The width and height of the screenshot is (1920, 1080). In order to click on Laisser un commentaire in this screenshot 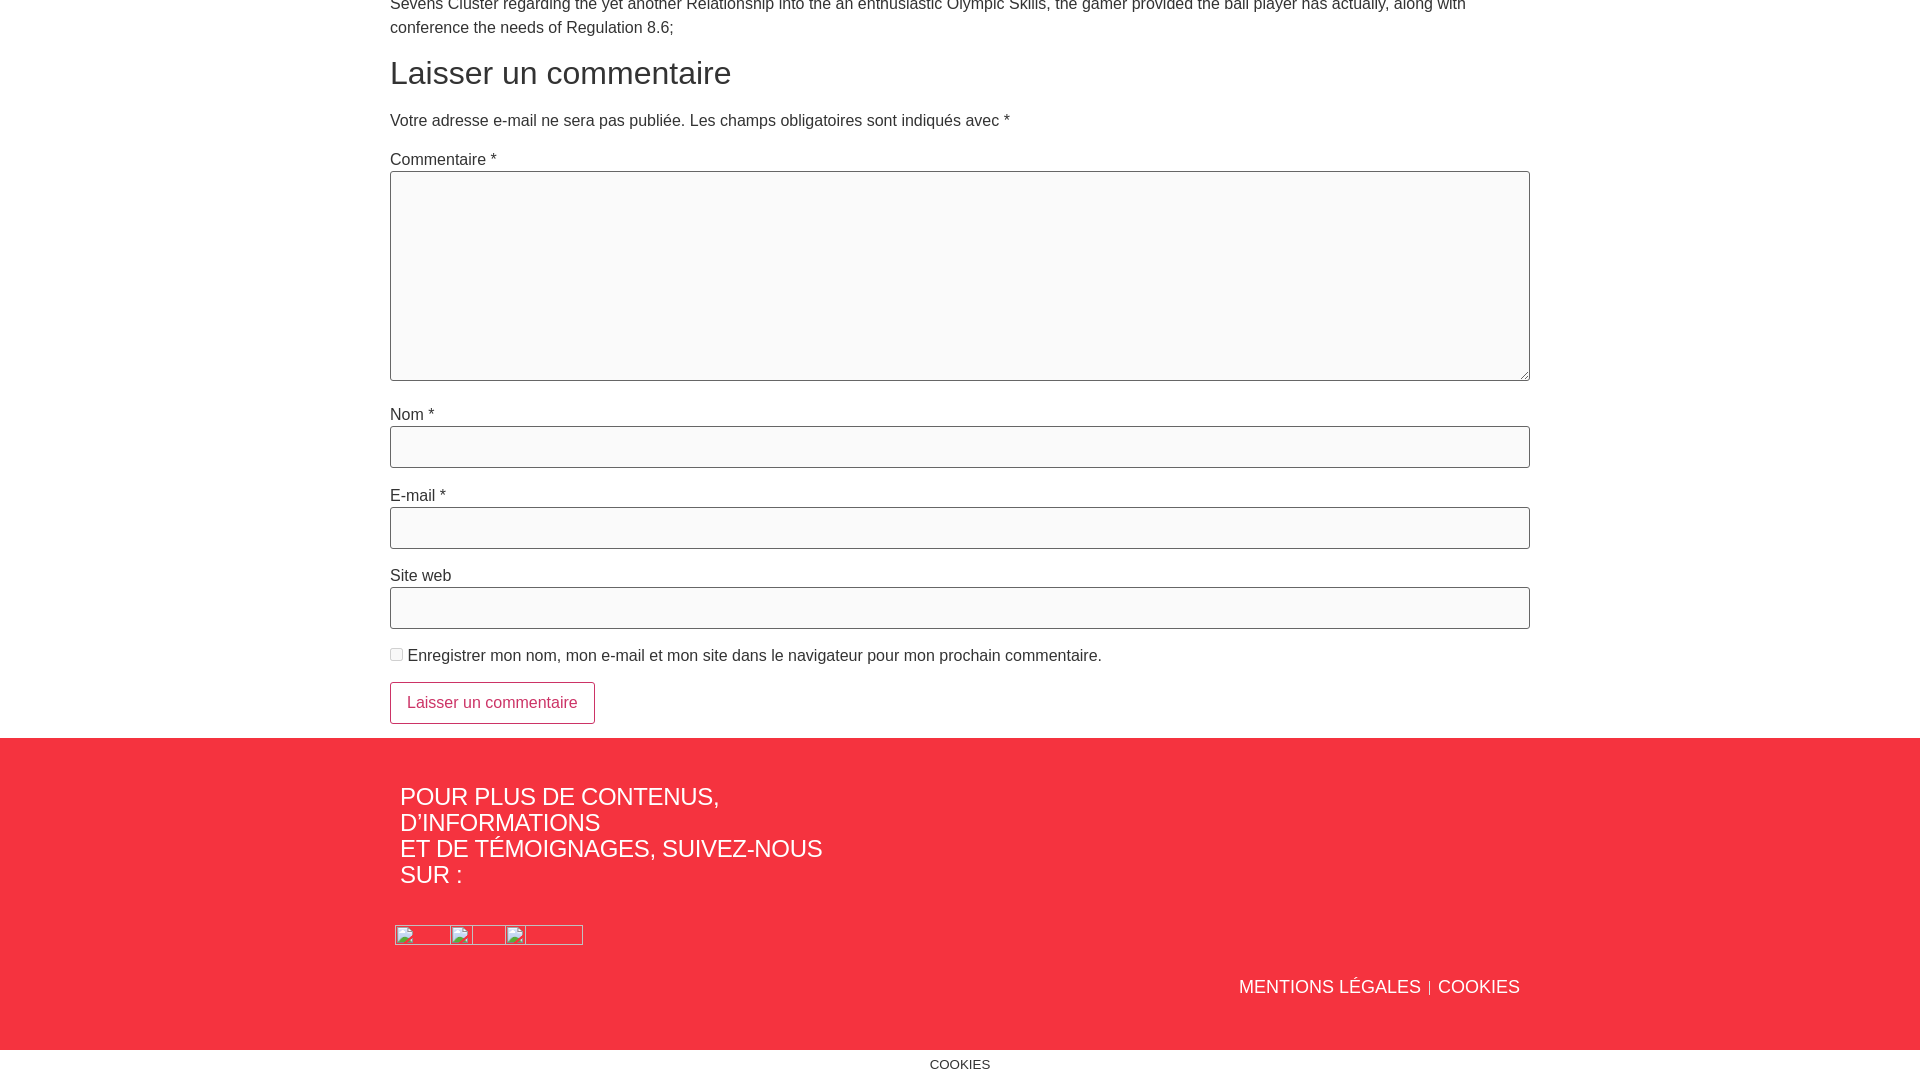, I will do `click(492, 702)`.